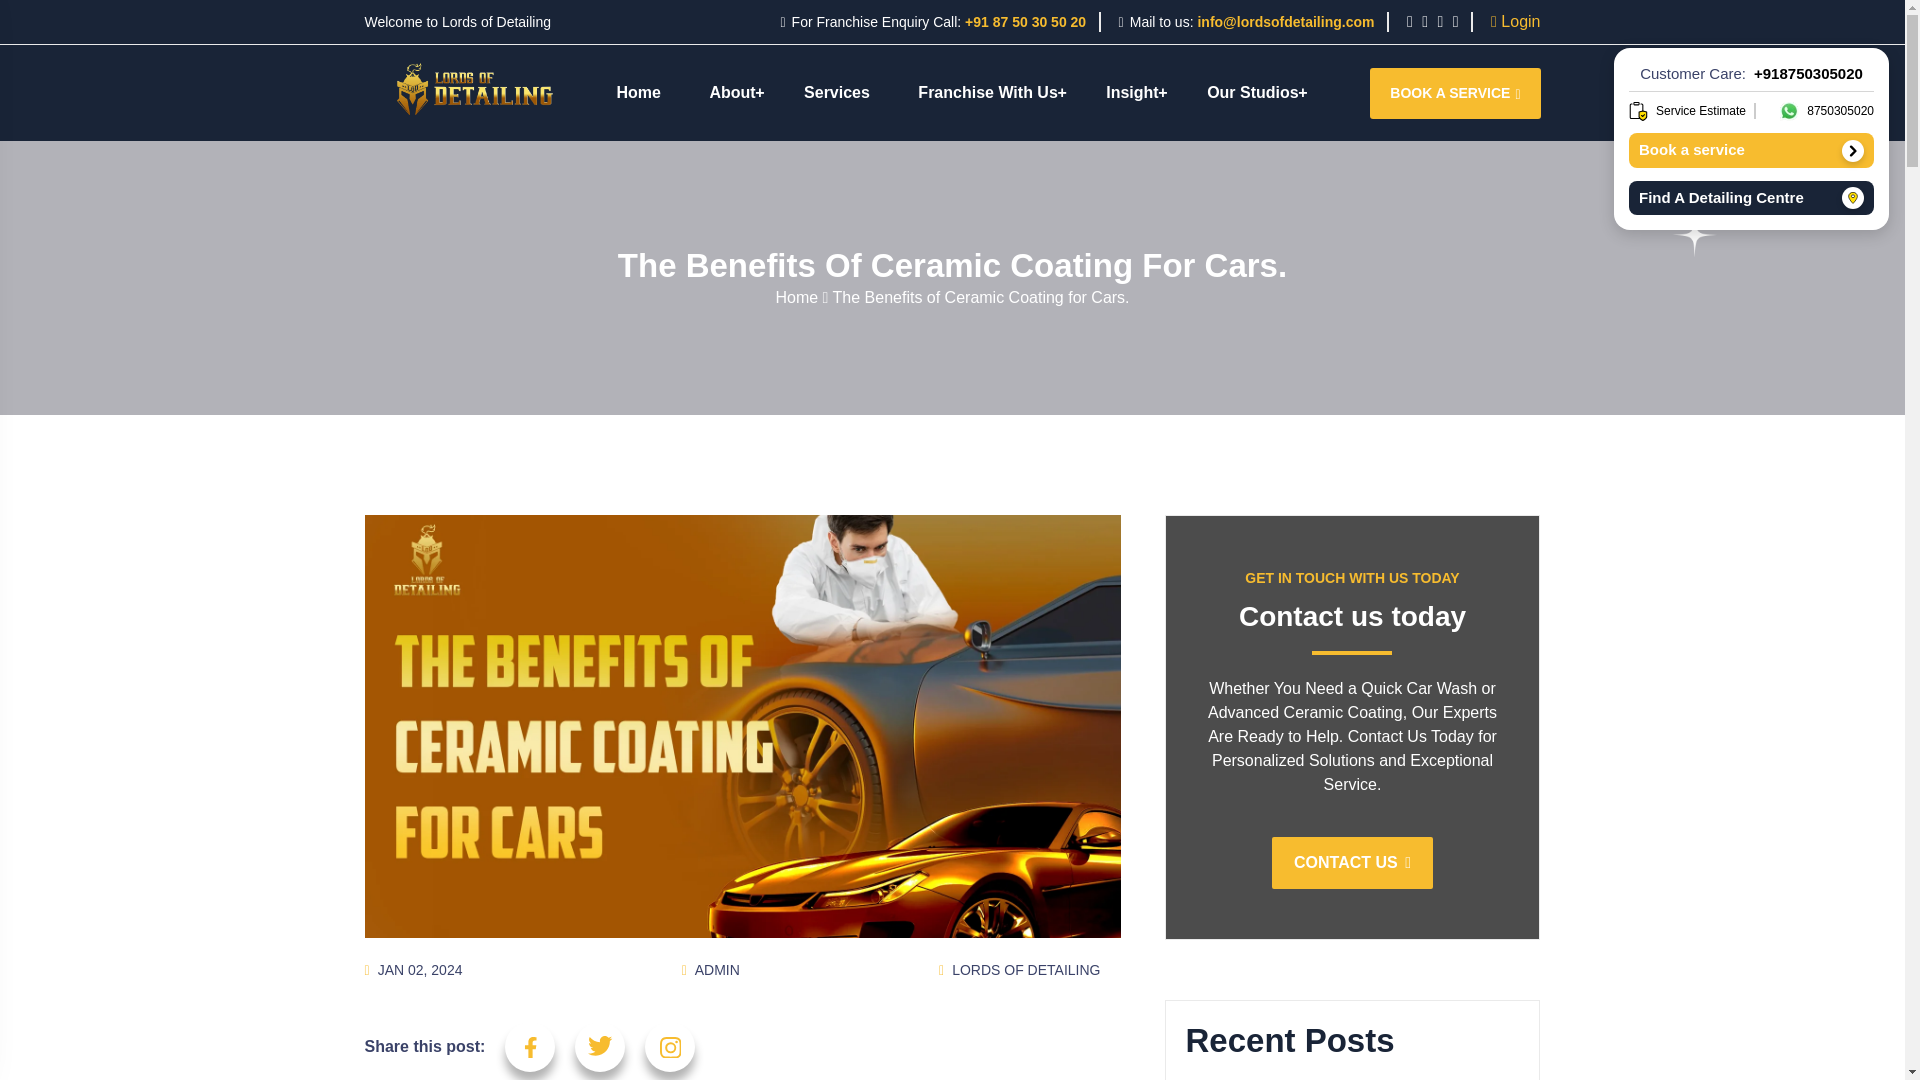 This screenshot has width=1920, height=1080. Describe the element at coordinates (637, 93) in the screenshot. I see `Home` at that location.